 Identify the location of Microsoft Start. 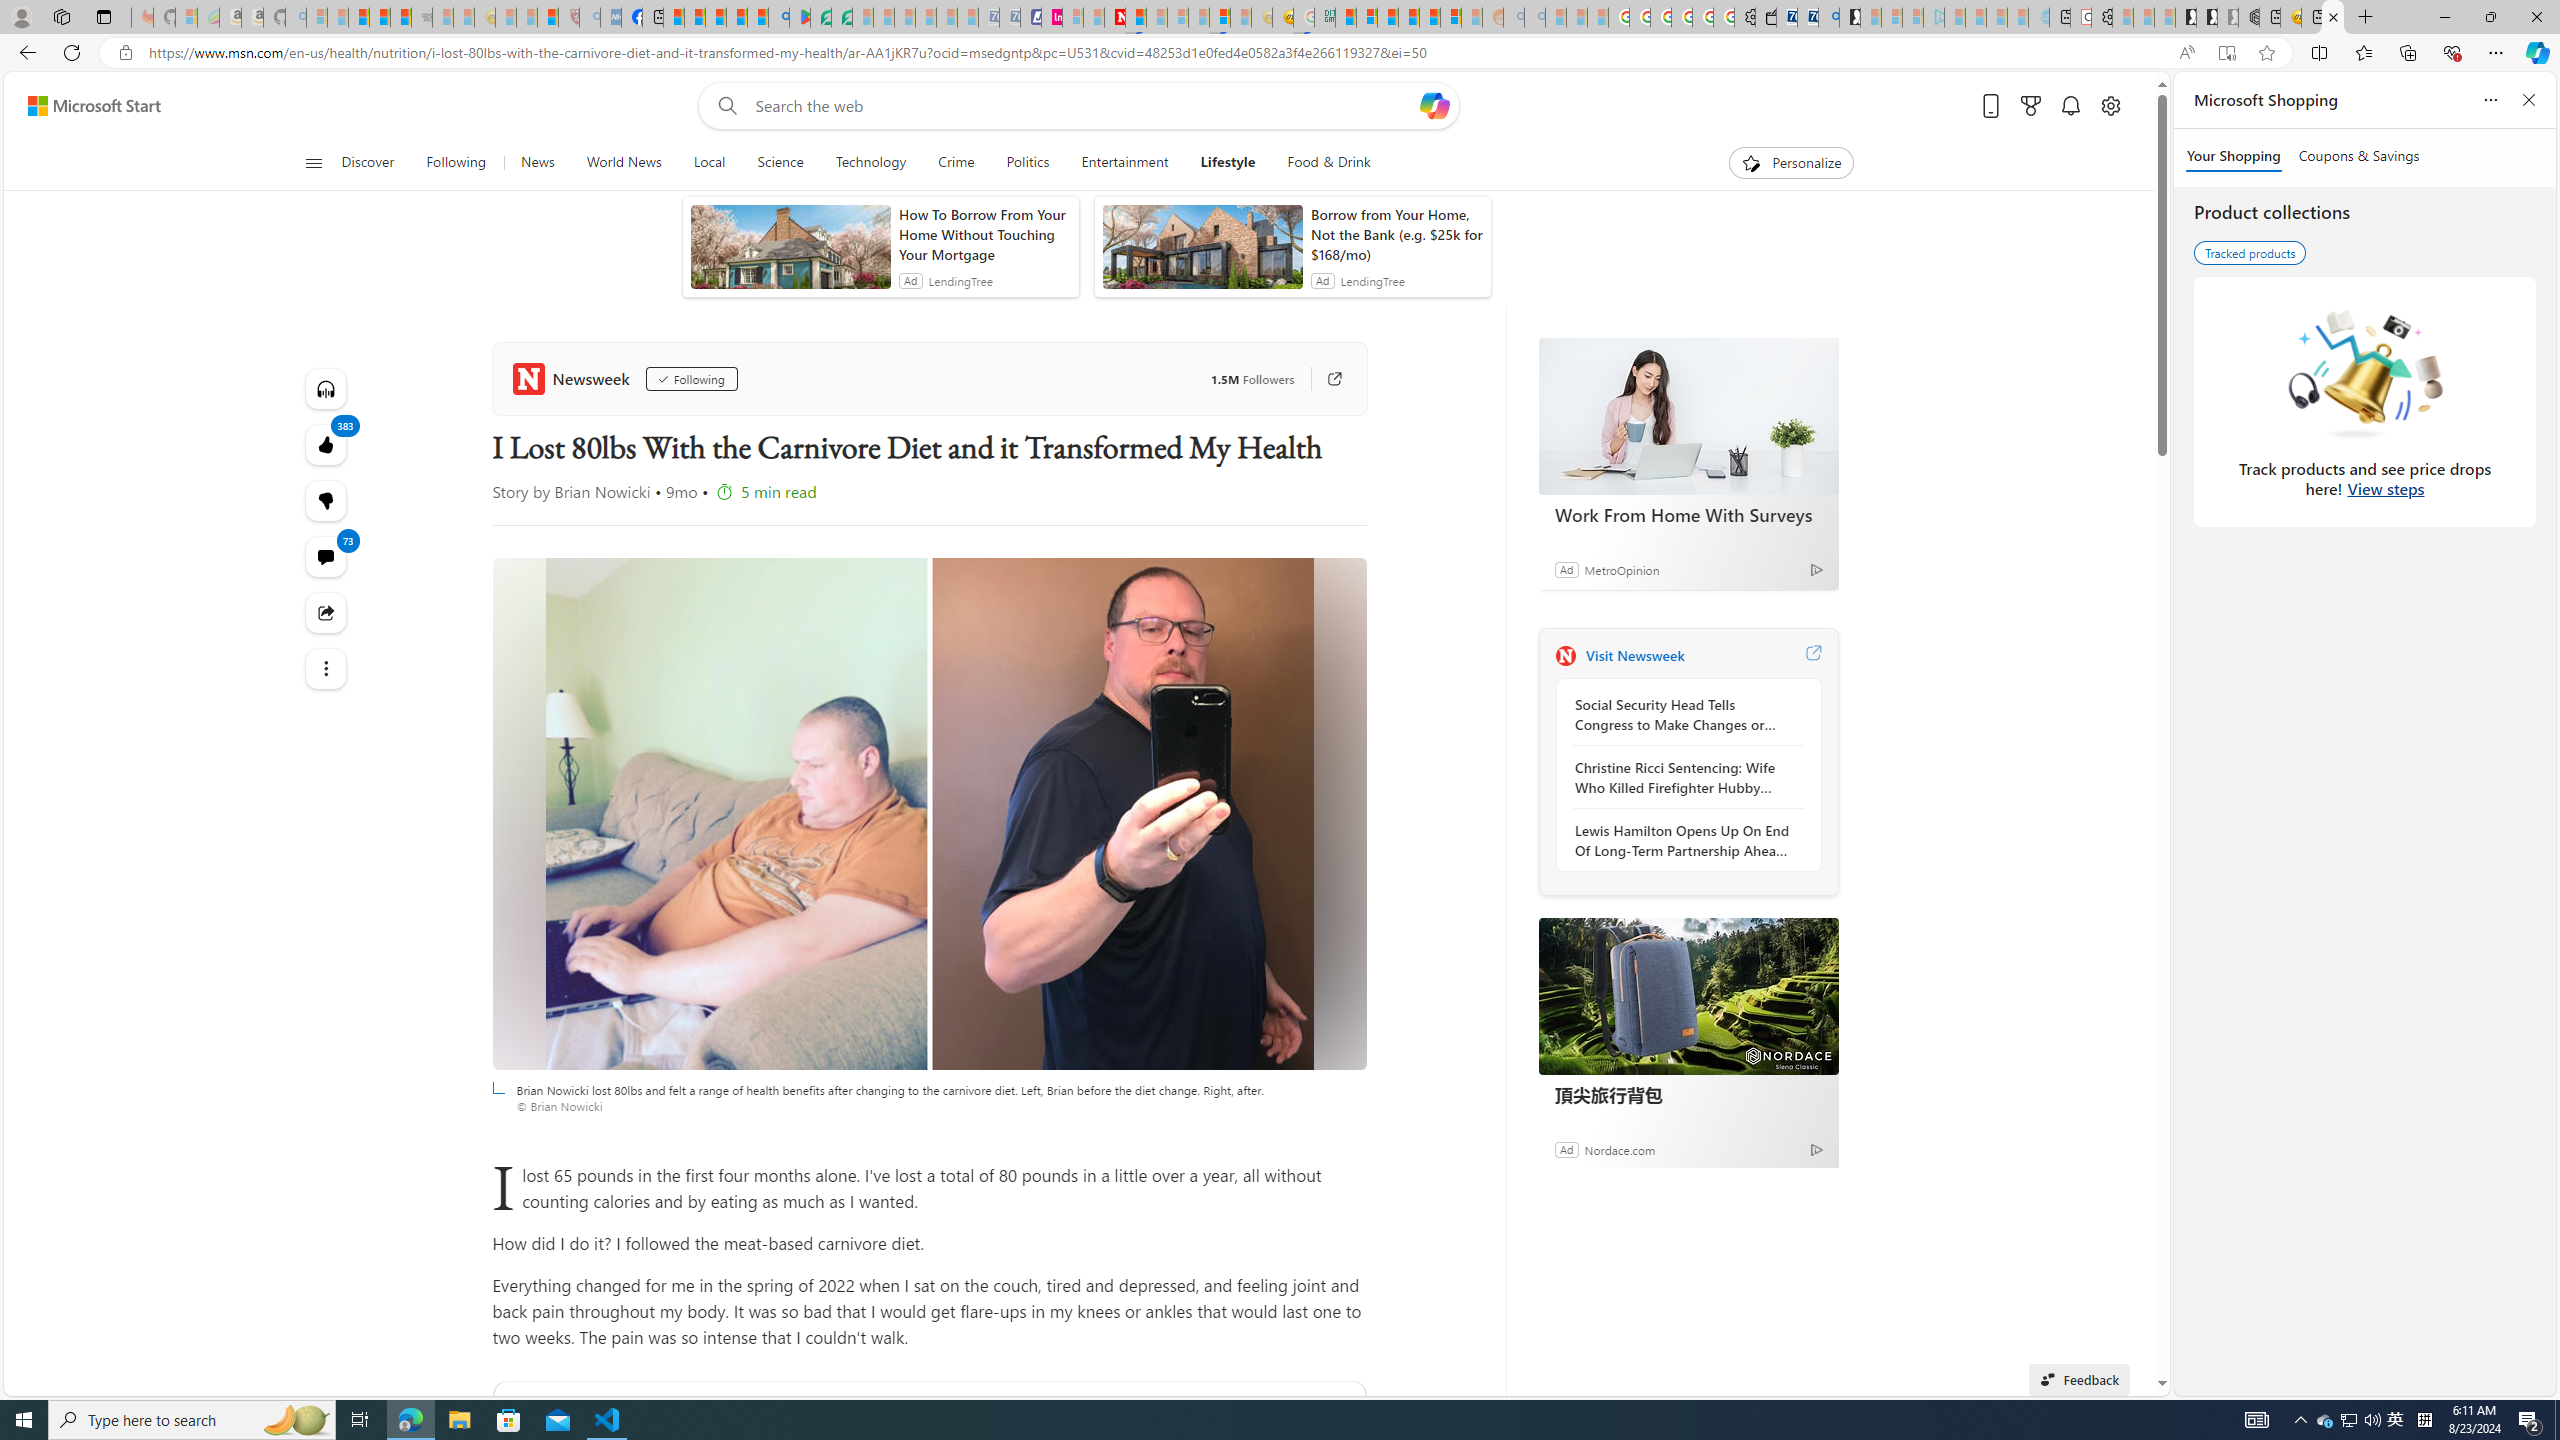
(715, 17).